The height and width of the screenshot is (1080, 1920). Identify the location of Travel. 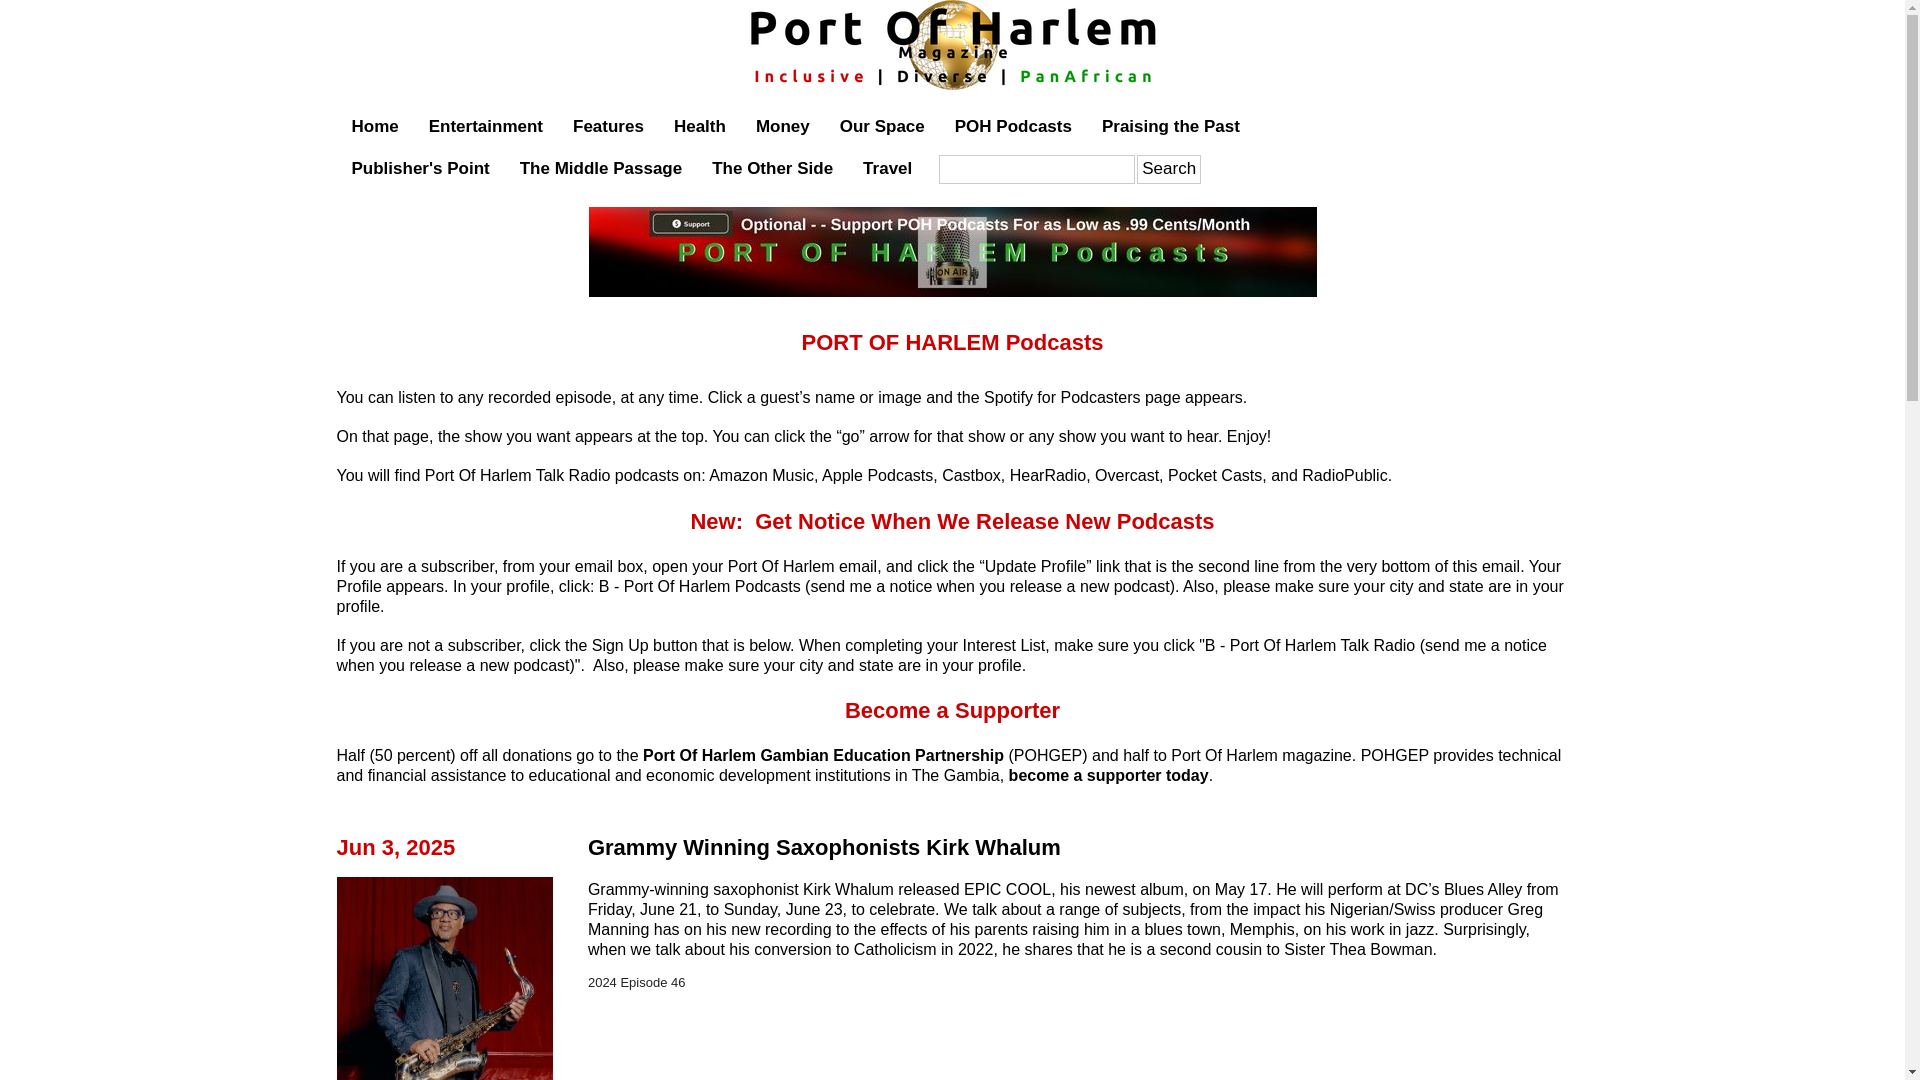
(888, 168).